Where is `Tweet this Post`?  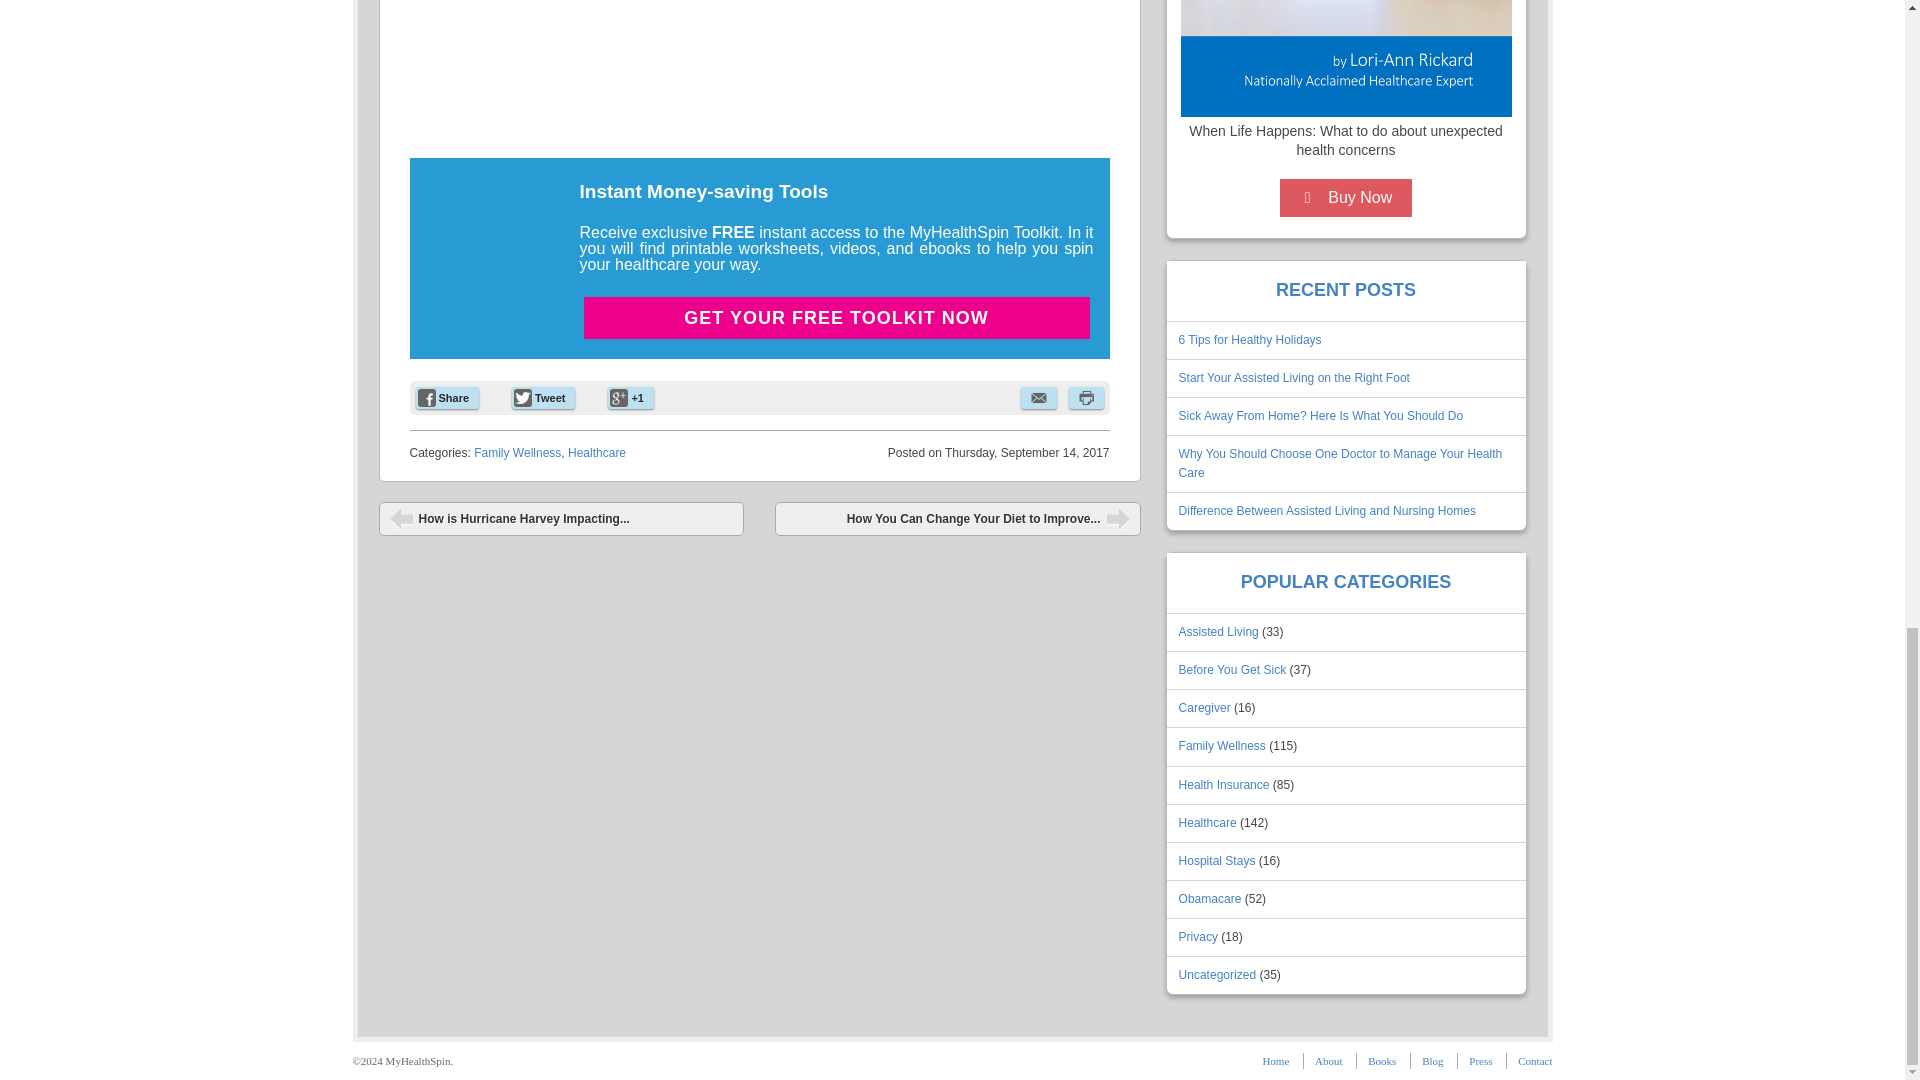 Tweet this Post is located at coordinates (543, 398).